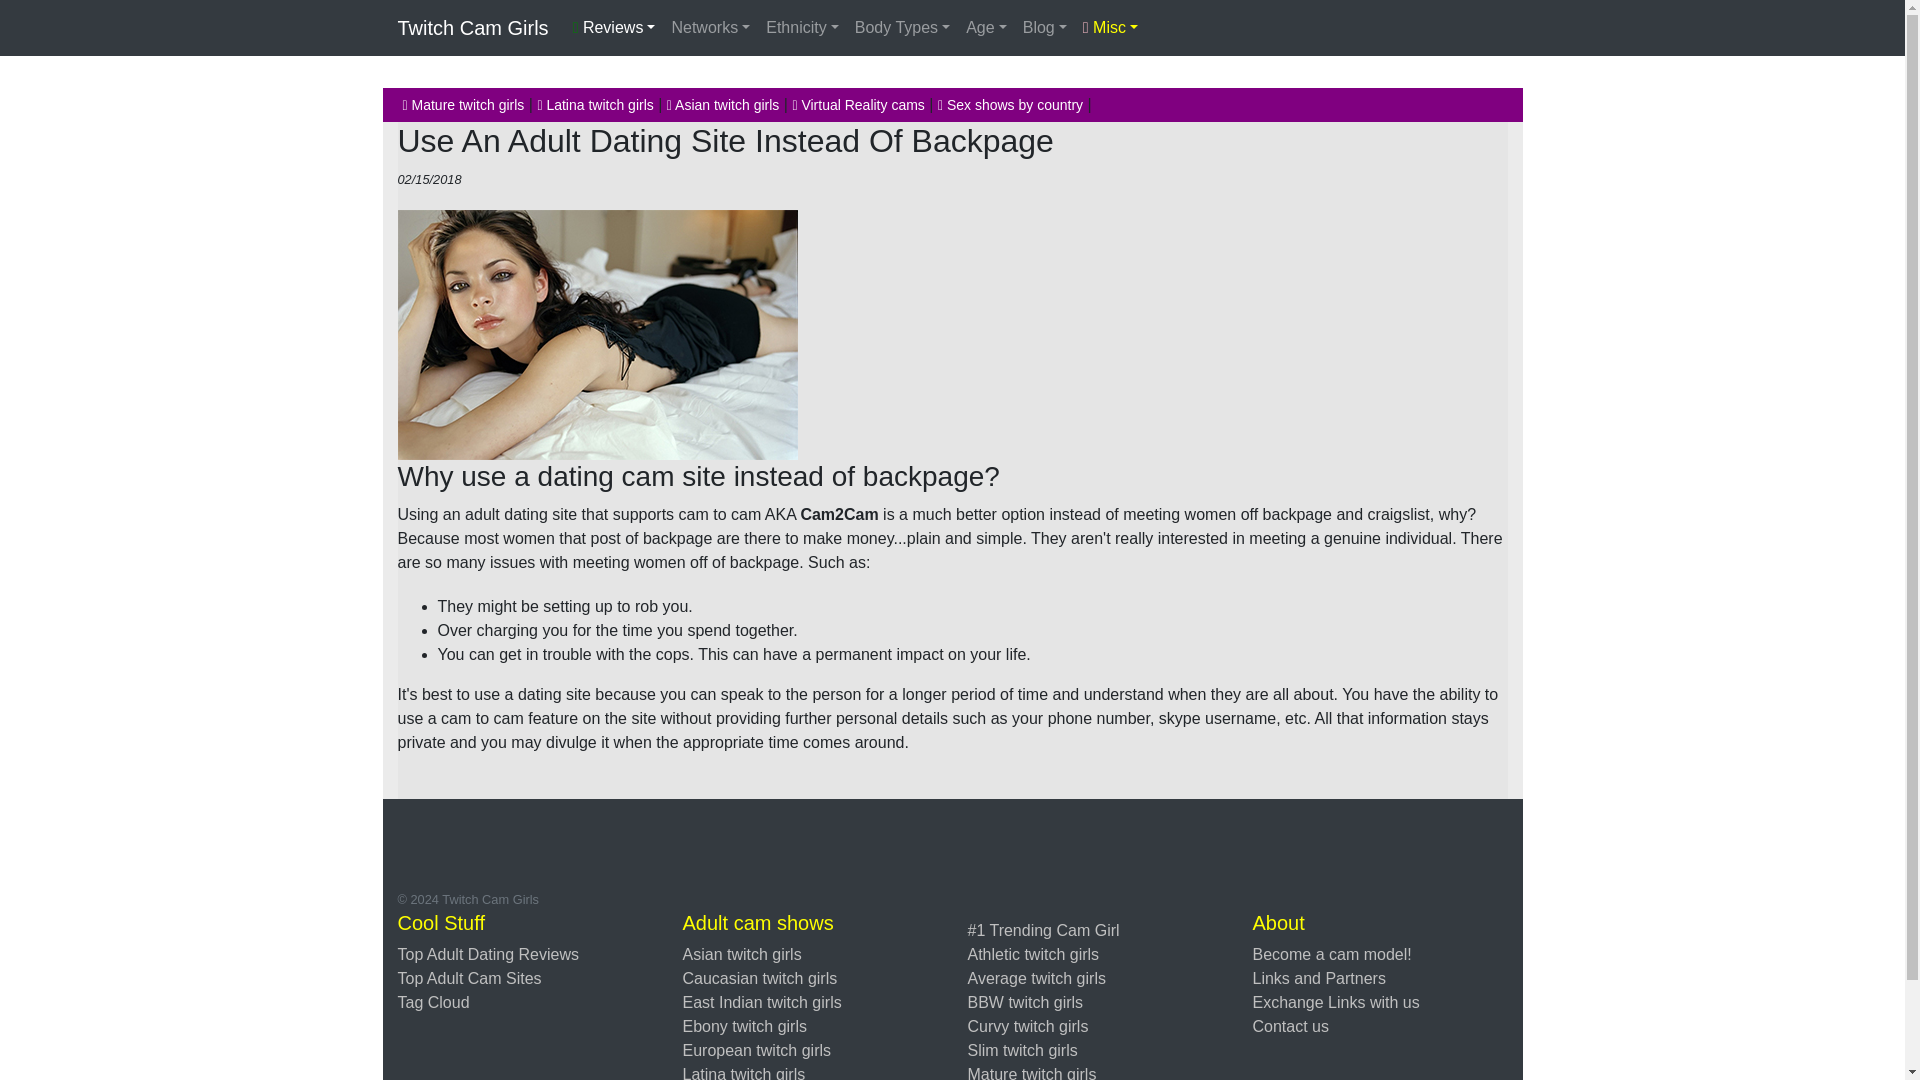 This screenshot has height=1080, width=1920. Describe the element at coordinates (473, 27) in the screenshot. I see `Twitch Cam Girls` at that location.